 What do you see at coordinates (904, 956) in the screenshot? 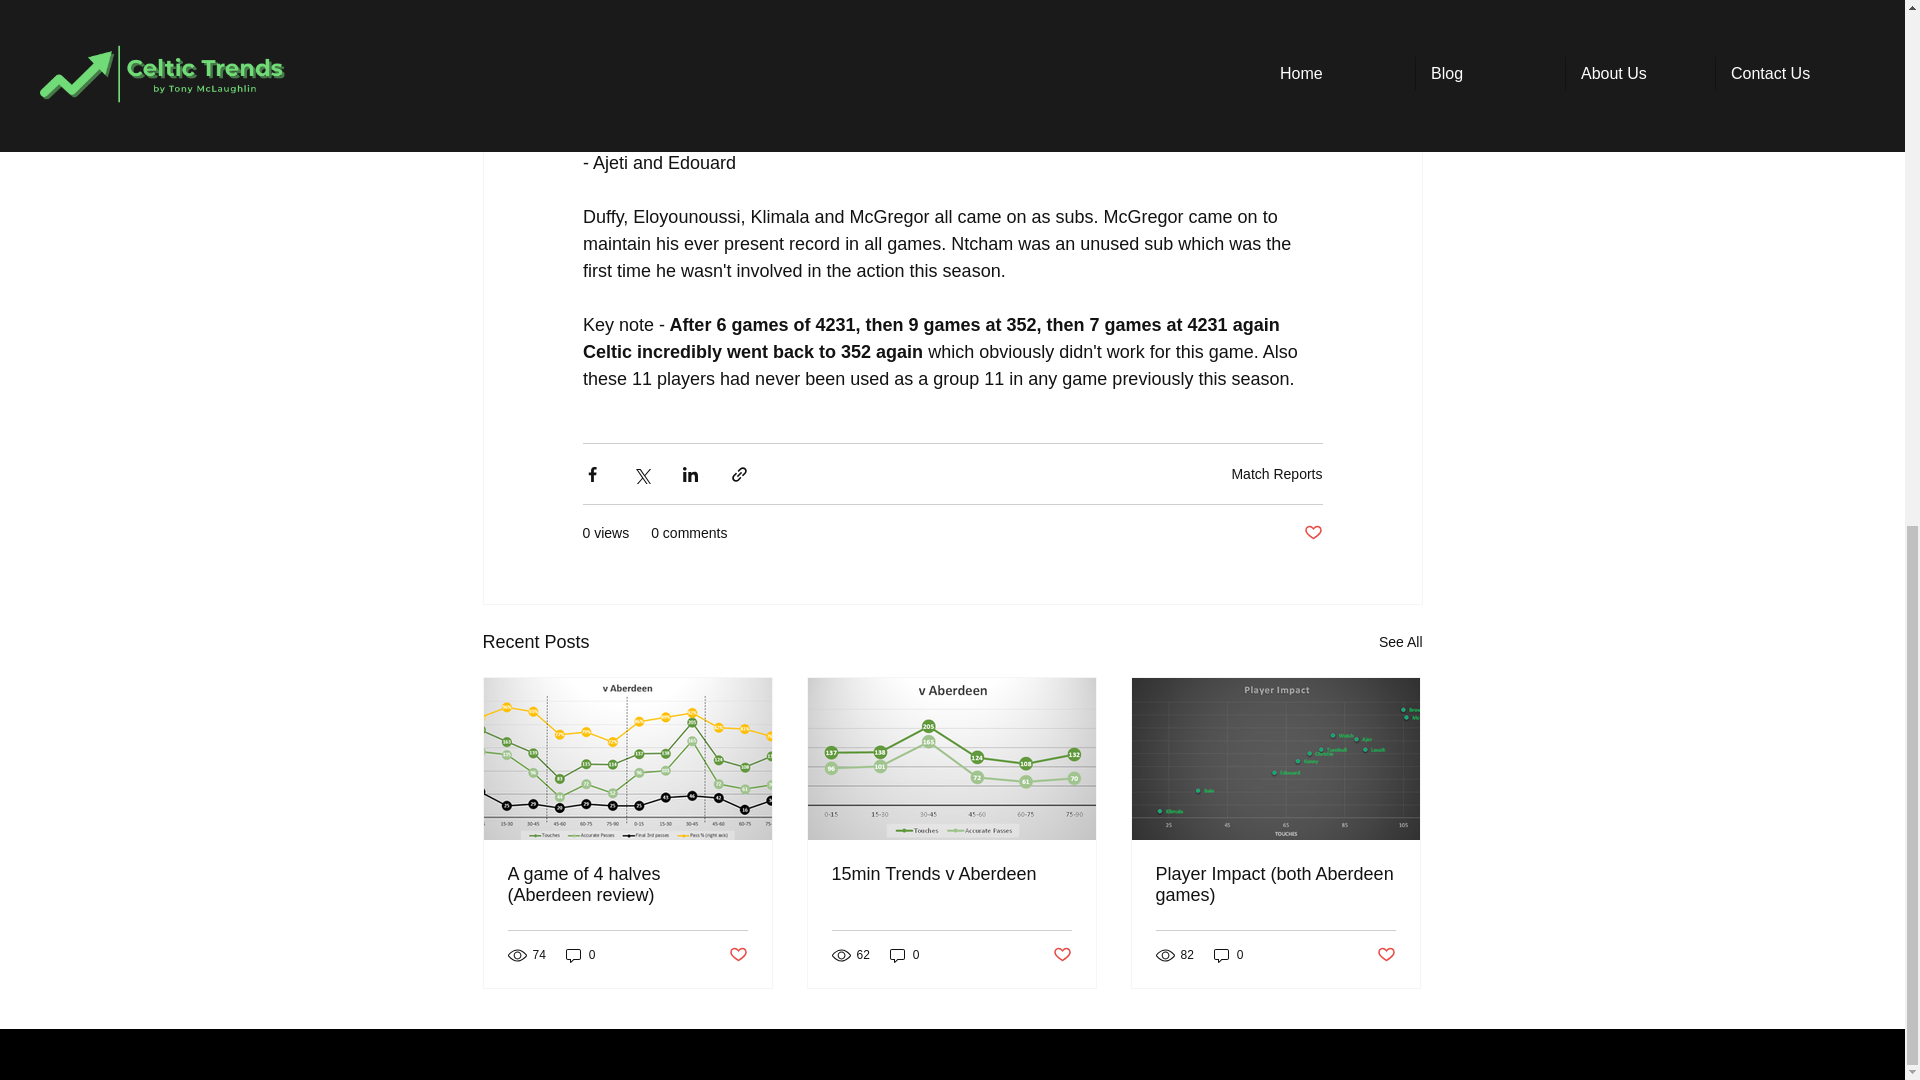
I see `0` at bounding box center [904, 956].